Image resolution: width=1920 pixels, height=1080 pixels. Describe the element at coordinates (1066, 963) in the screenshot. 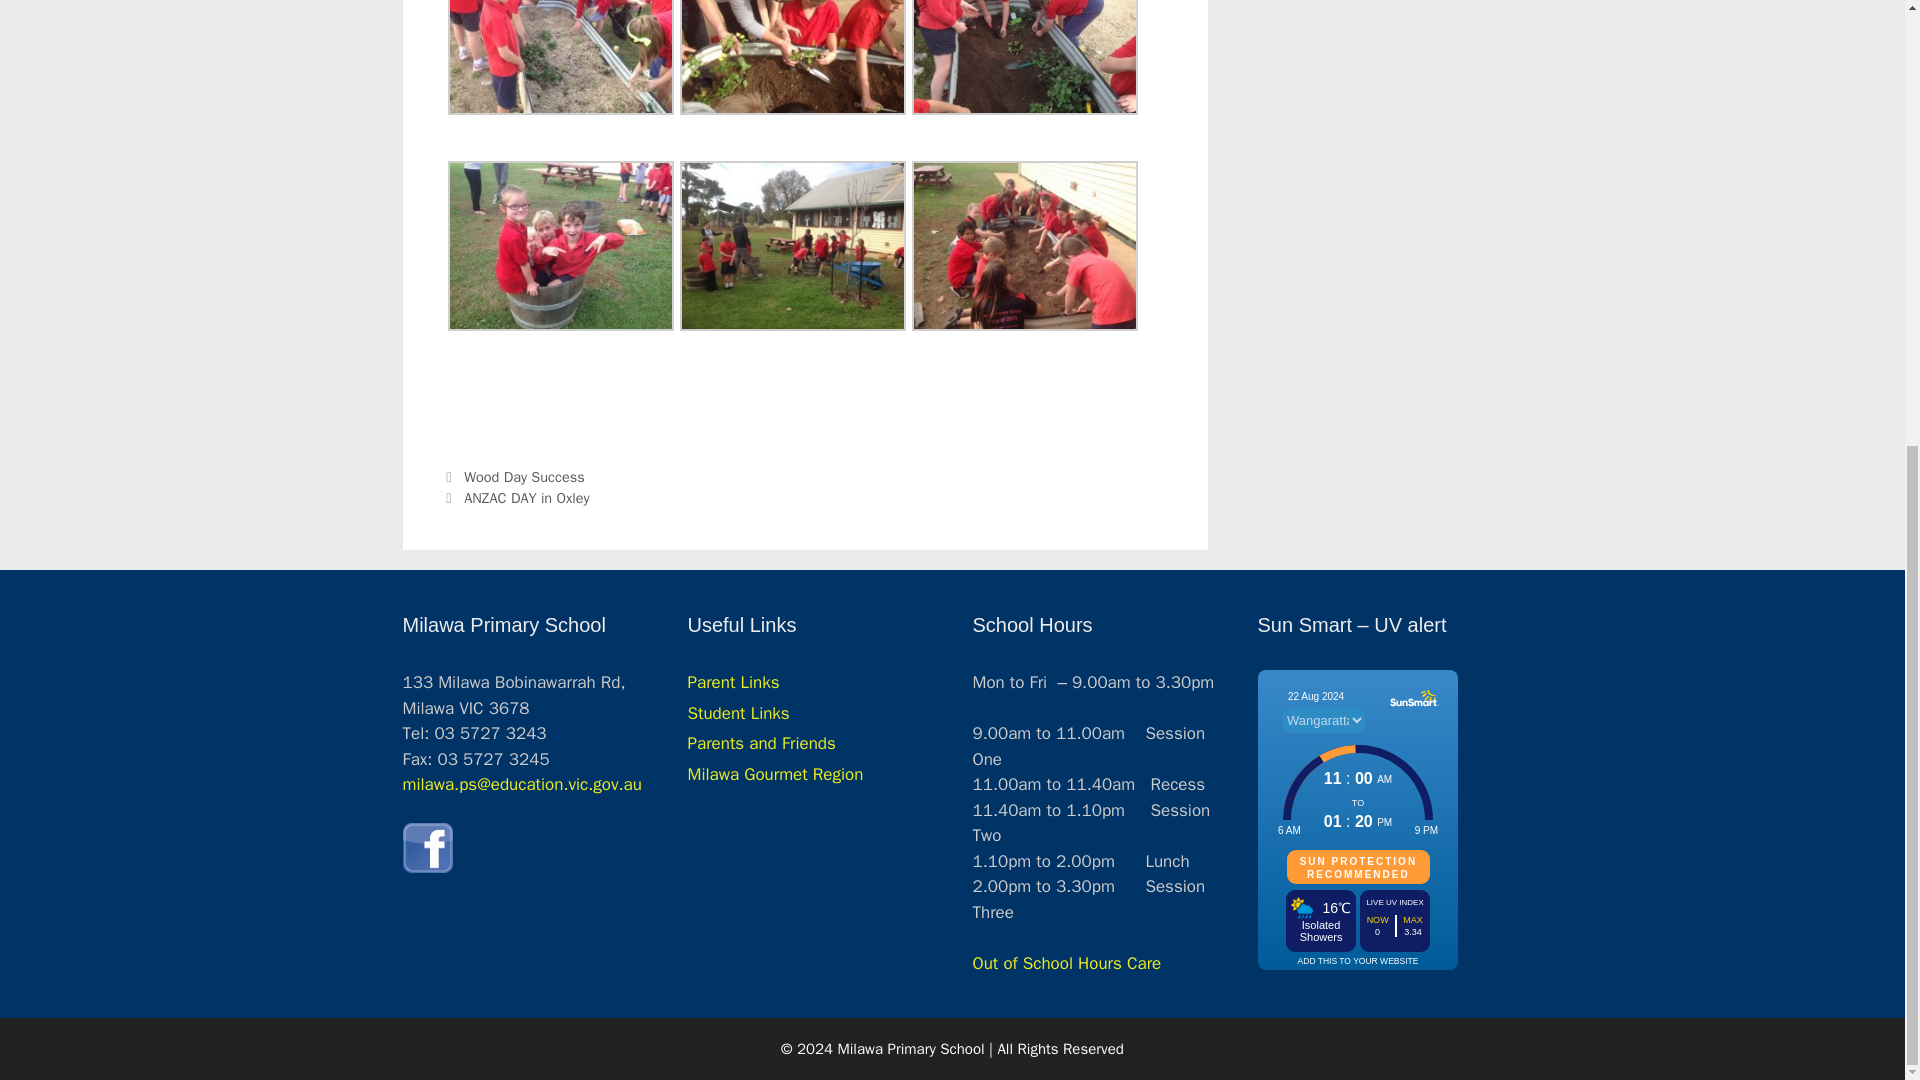

I see `Out of School Hours Care` at that location.